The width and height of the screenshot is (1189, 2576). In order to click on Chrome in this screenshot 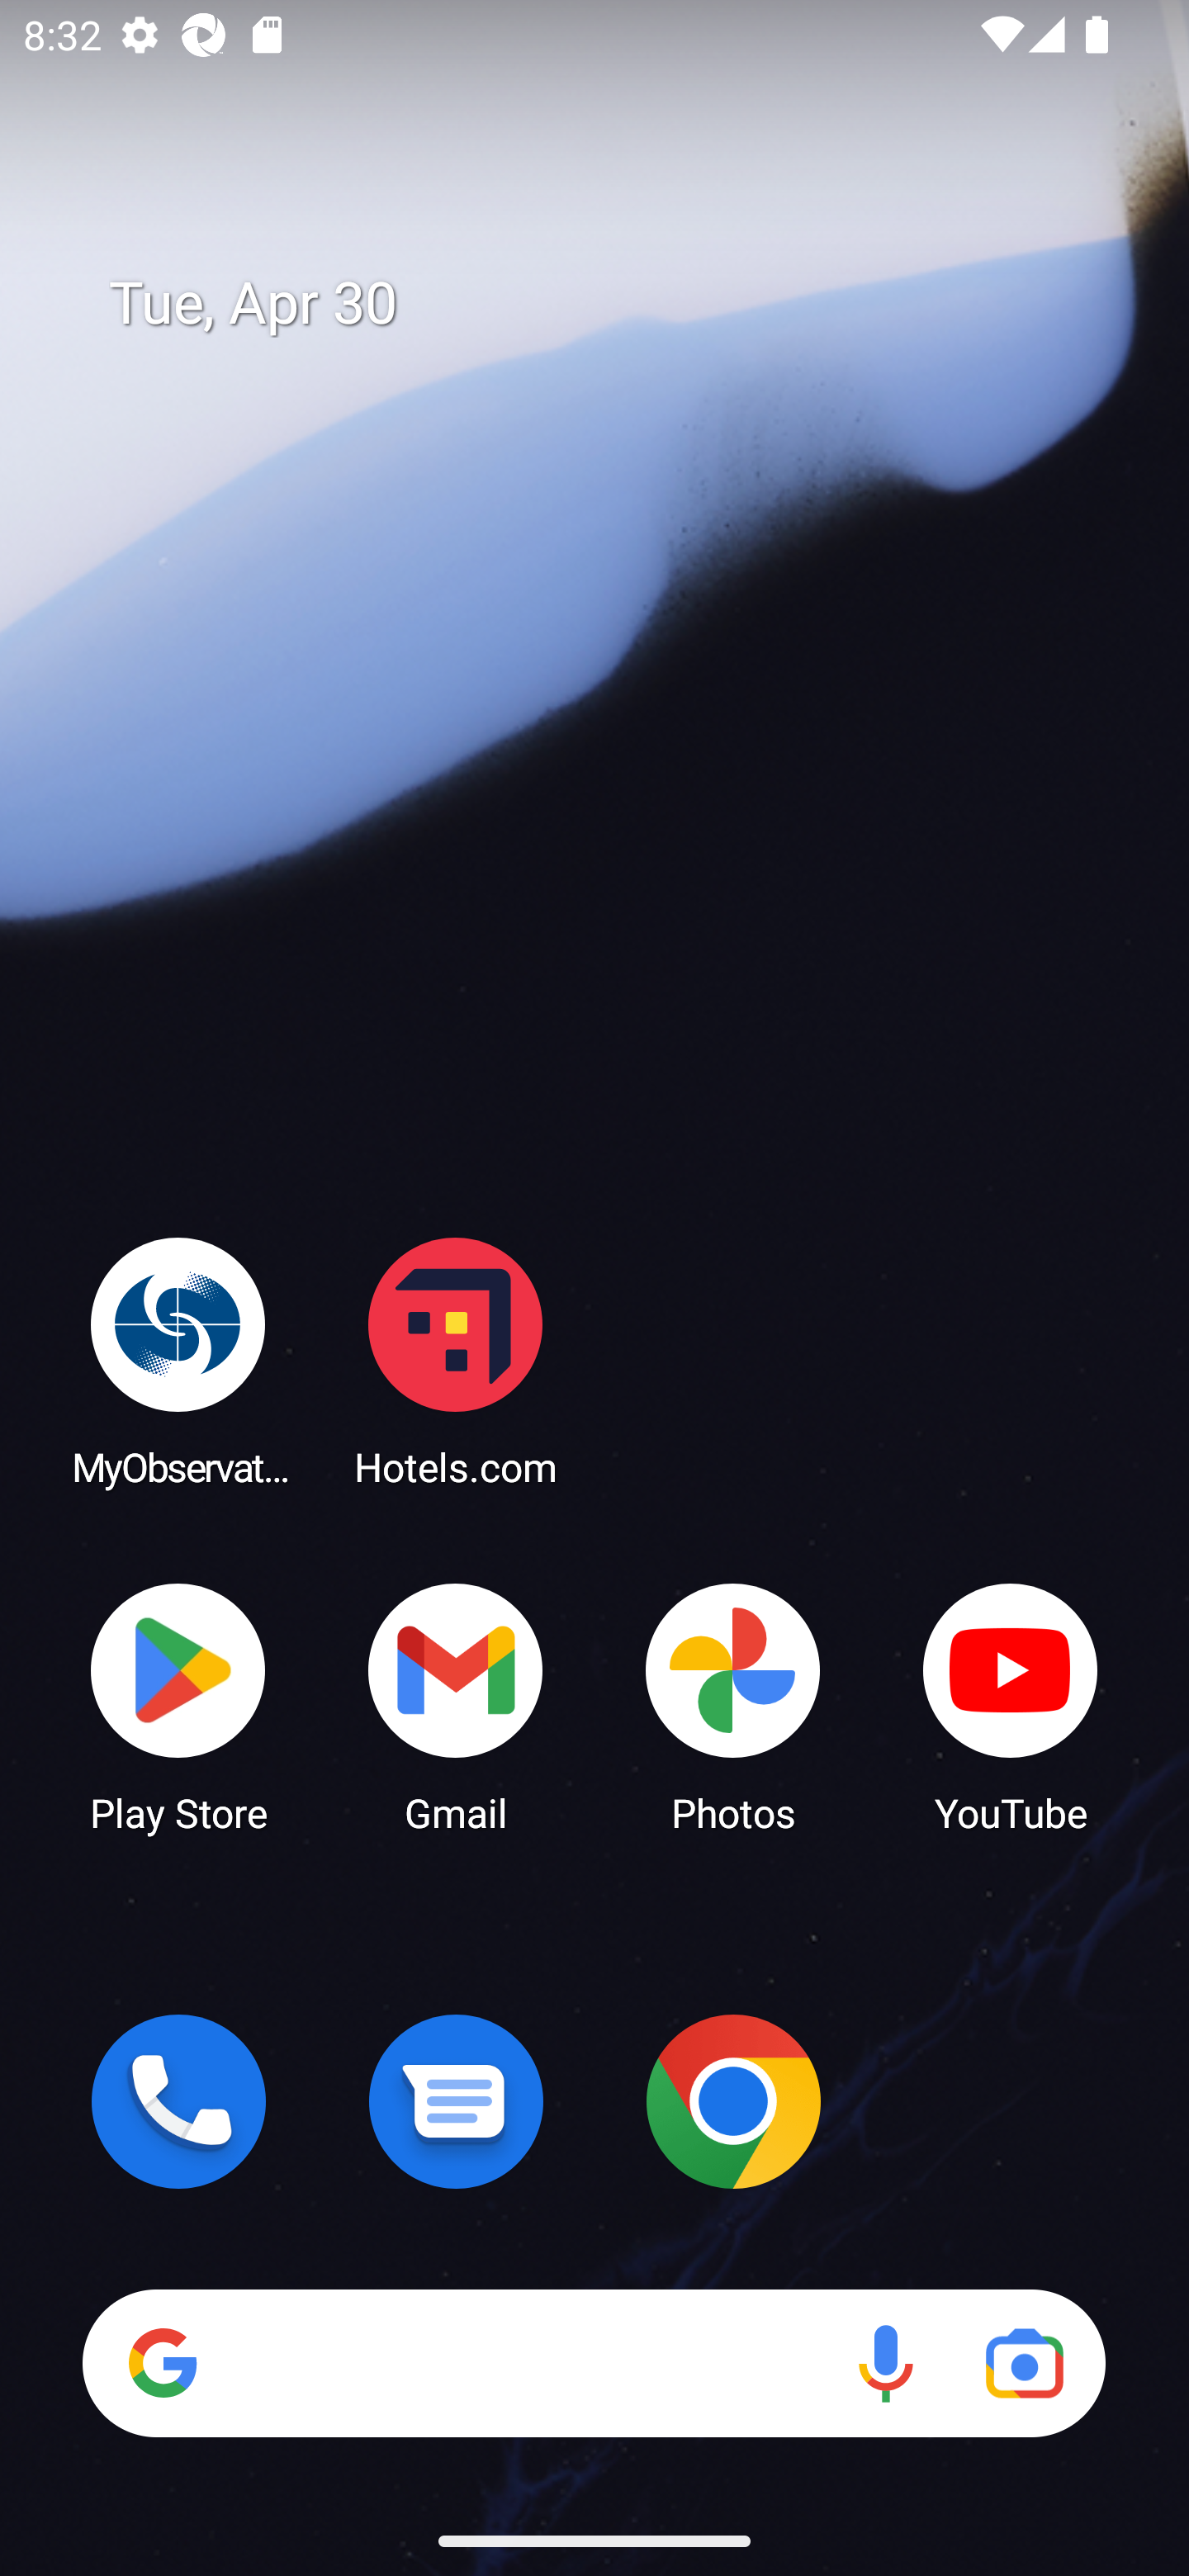, I will do `click(733, 2101)`.